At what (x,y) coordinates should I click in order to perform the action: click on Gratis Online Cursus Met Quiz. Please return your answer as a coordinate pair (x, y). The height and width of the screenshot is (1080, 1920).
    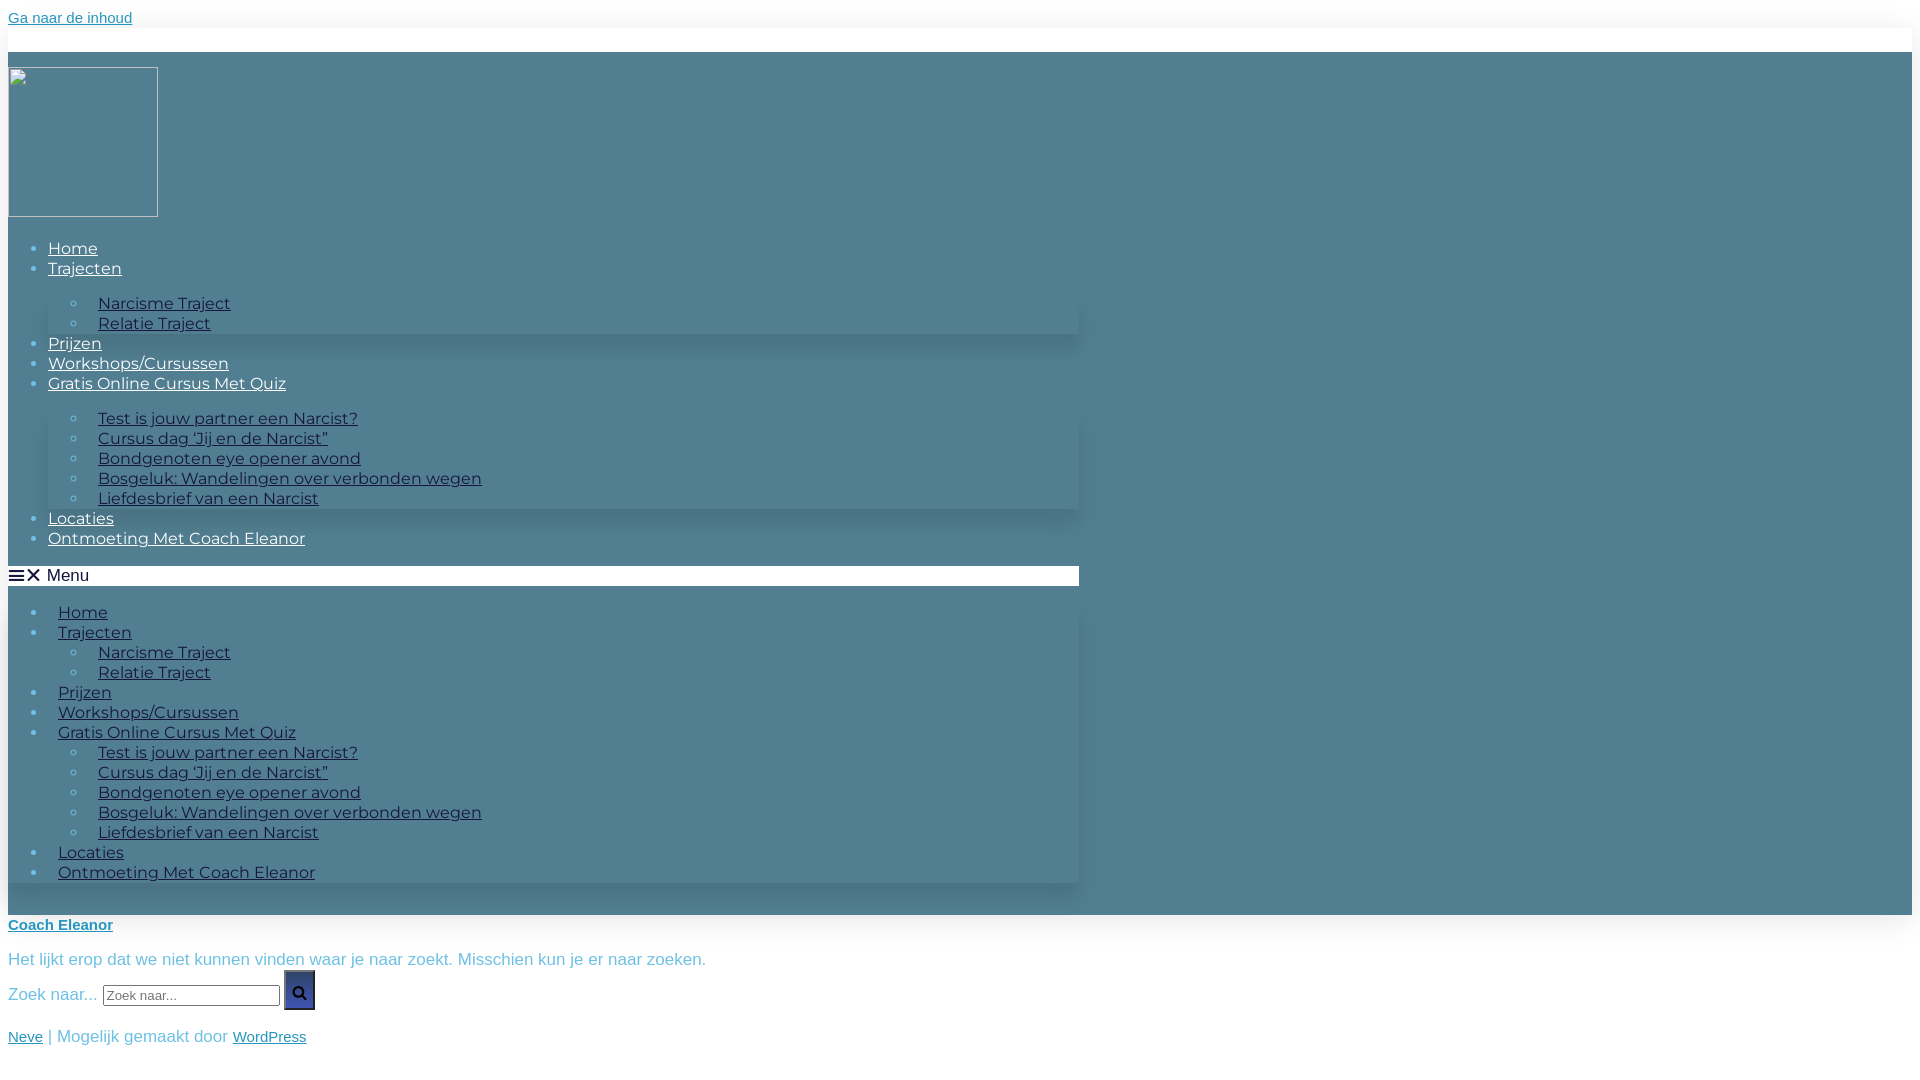
    Looking at the image, I should click on (167, 383).